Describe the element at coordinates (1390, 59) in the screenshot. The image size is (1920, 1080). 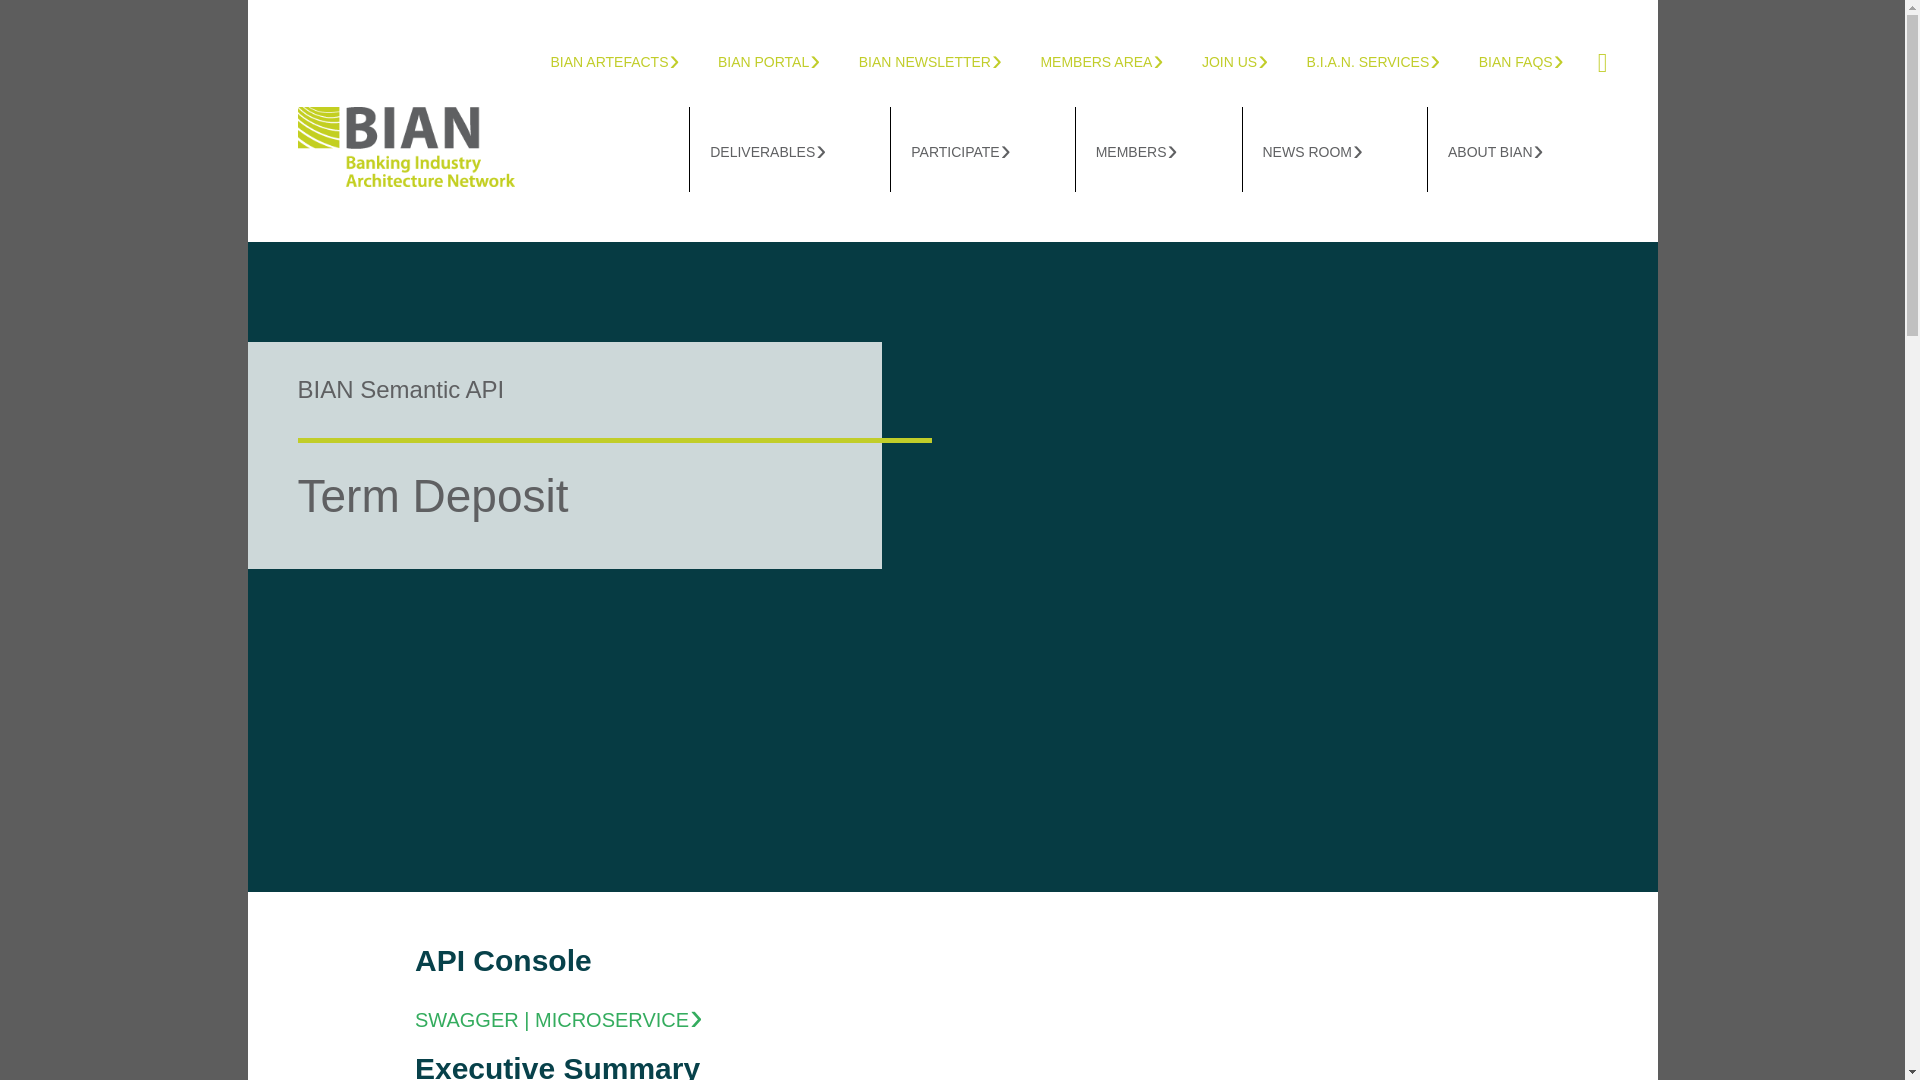
I see `B.I.A.N. SERVICES` at that location.